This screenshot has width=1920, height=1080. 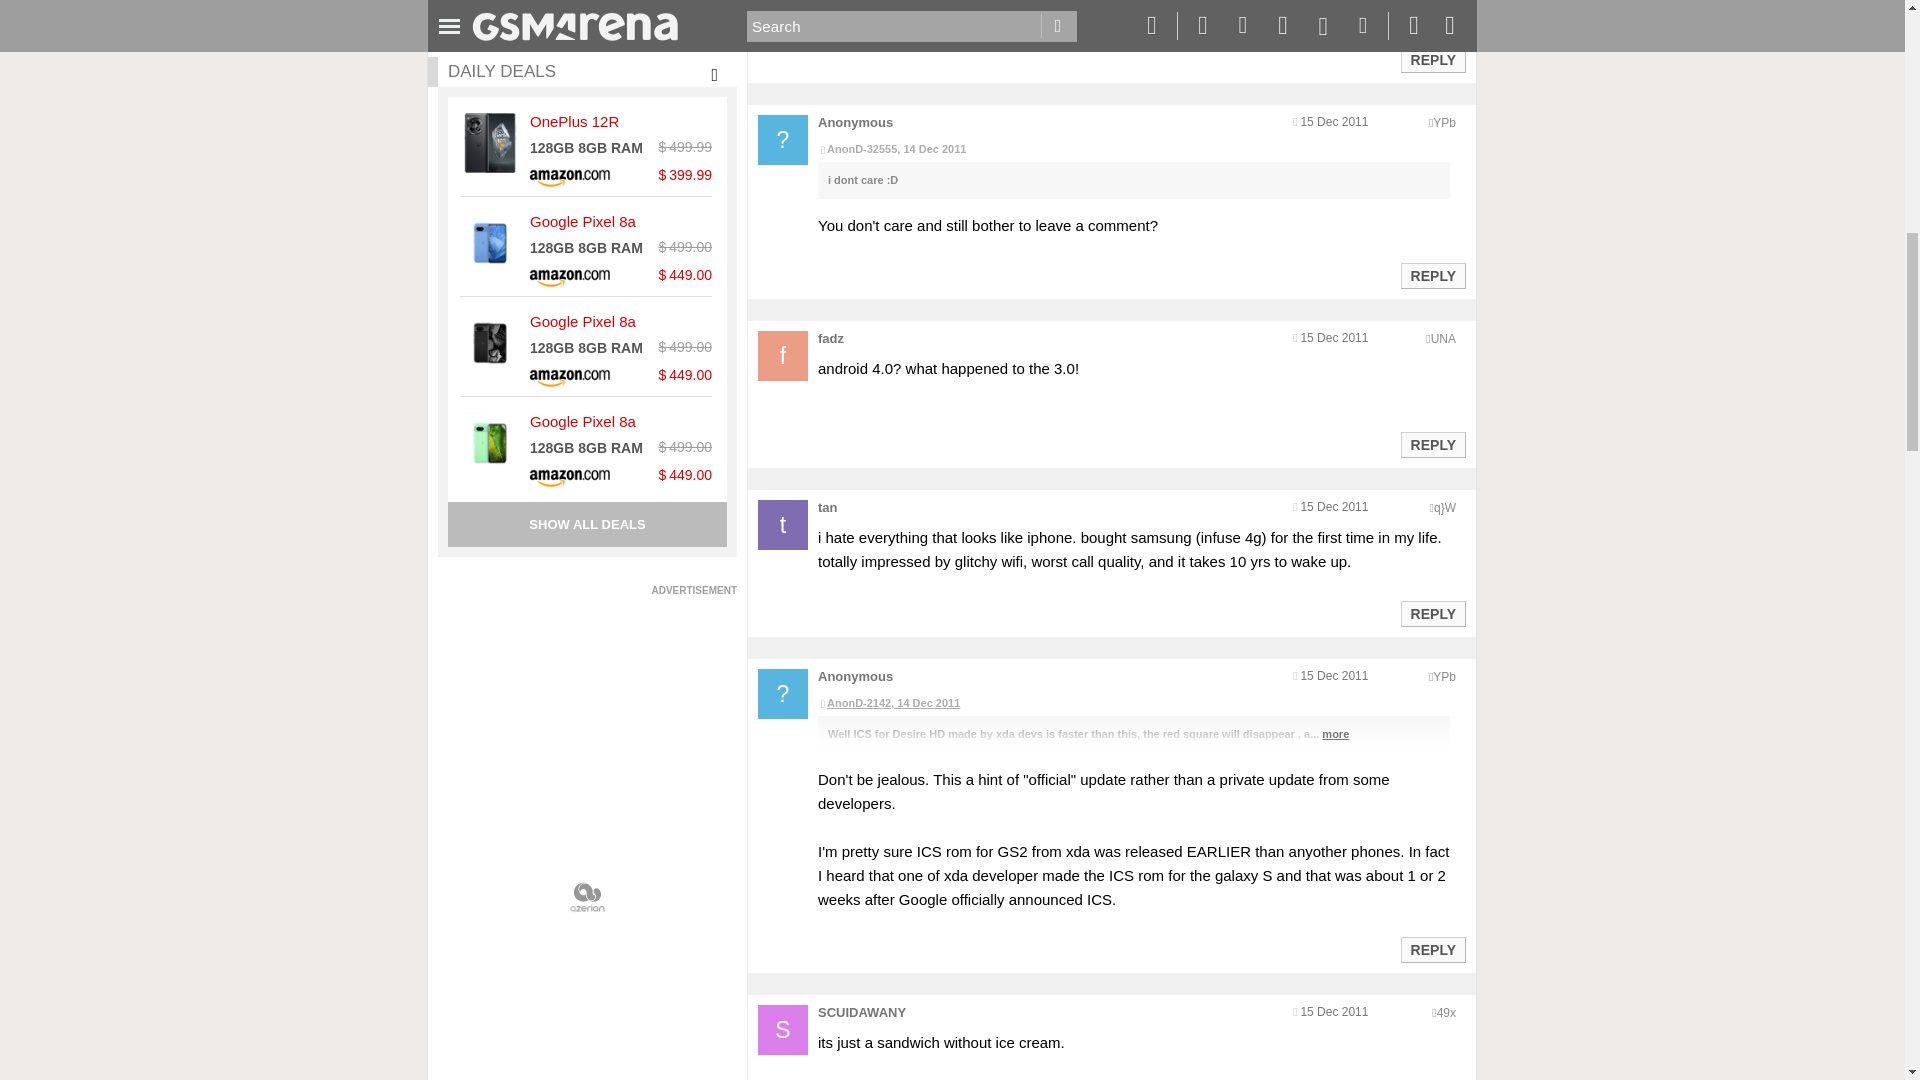 I want to click on Encoded anonymized location, so click(x=1442, y=338).